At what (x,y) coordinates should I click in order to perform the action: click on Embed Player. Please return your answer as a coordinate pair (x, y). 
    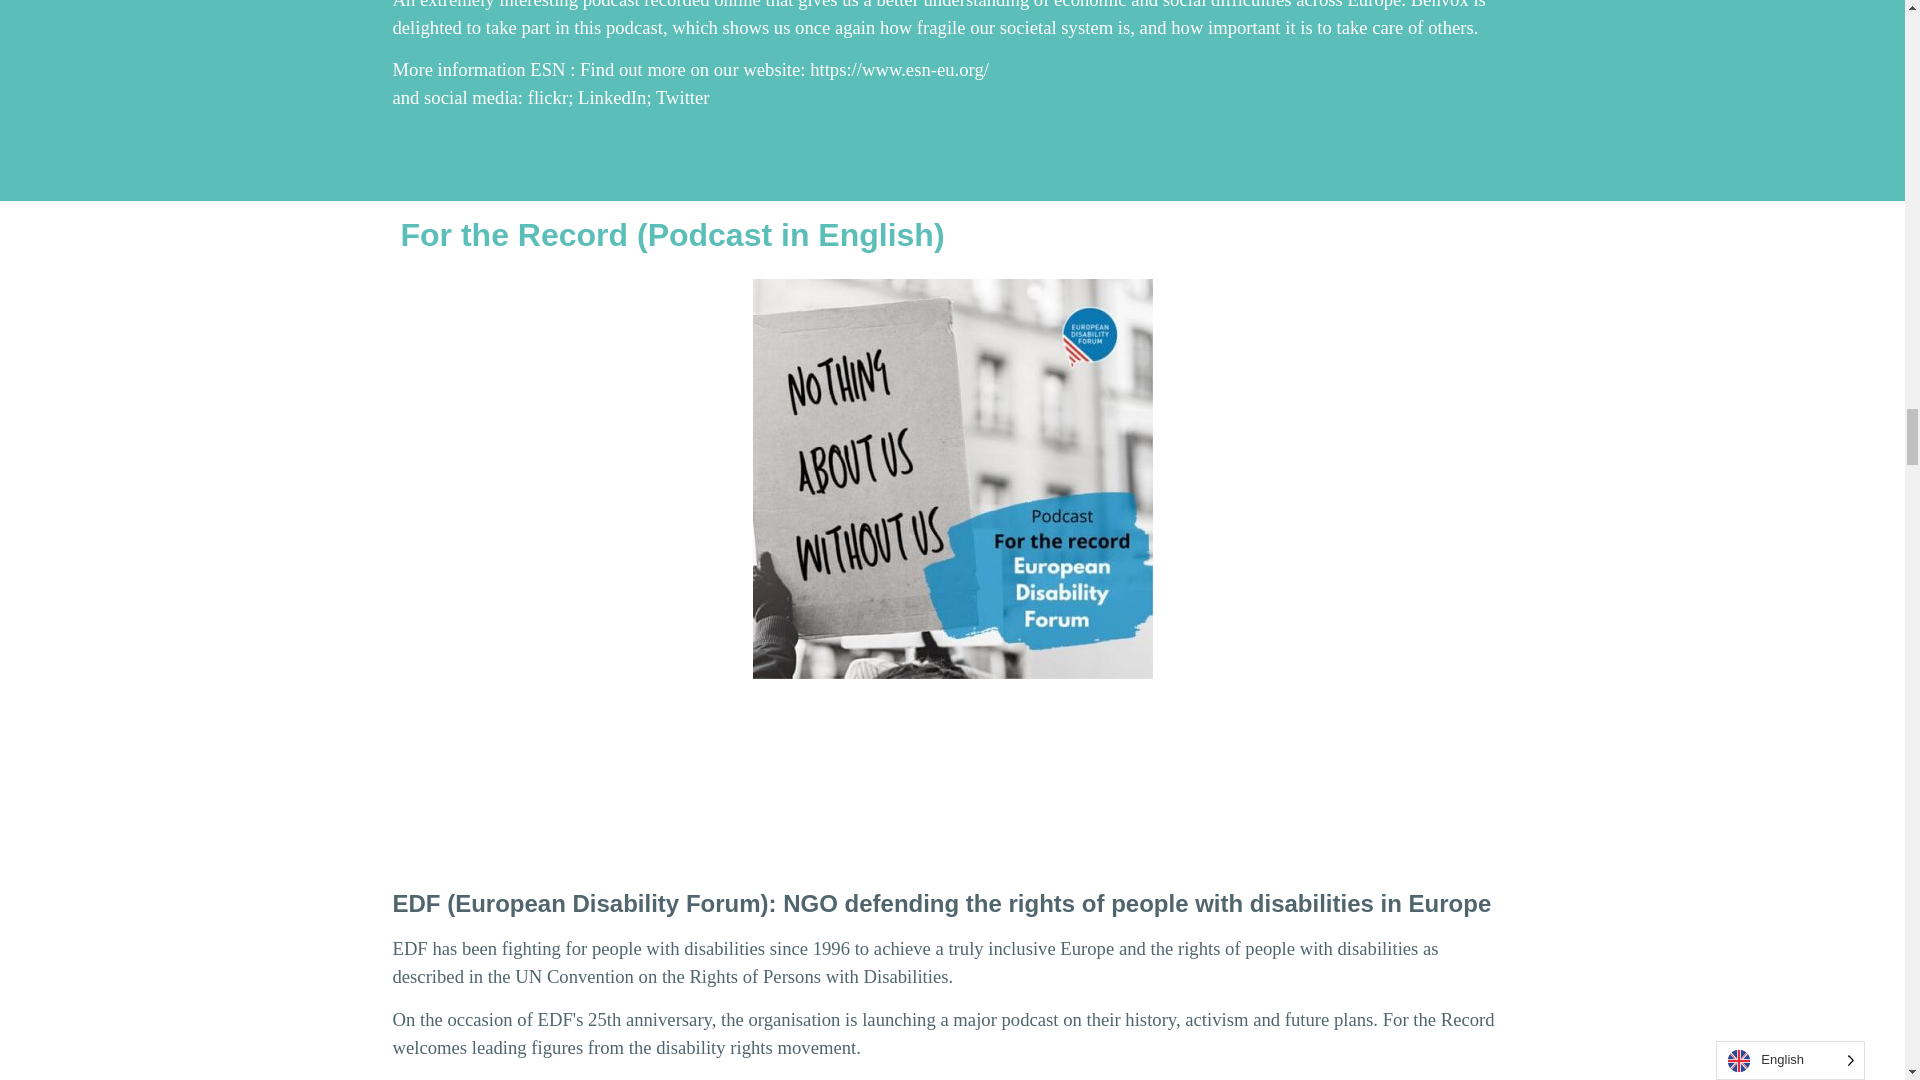
    Looking at the image, I should click on (952, 774).